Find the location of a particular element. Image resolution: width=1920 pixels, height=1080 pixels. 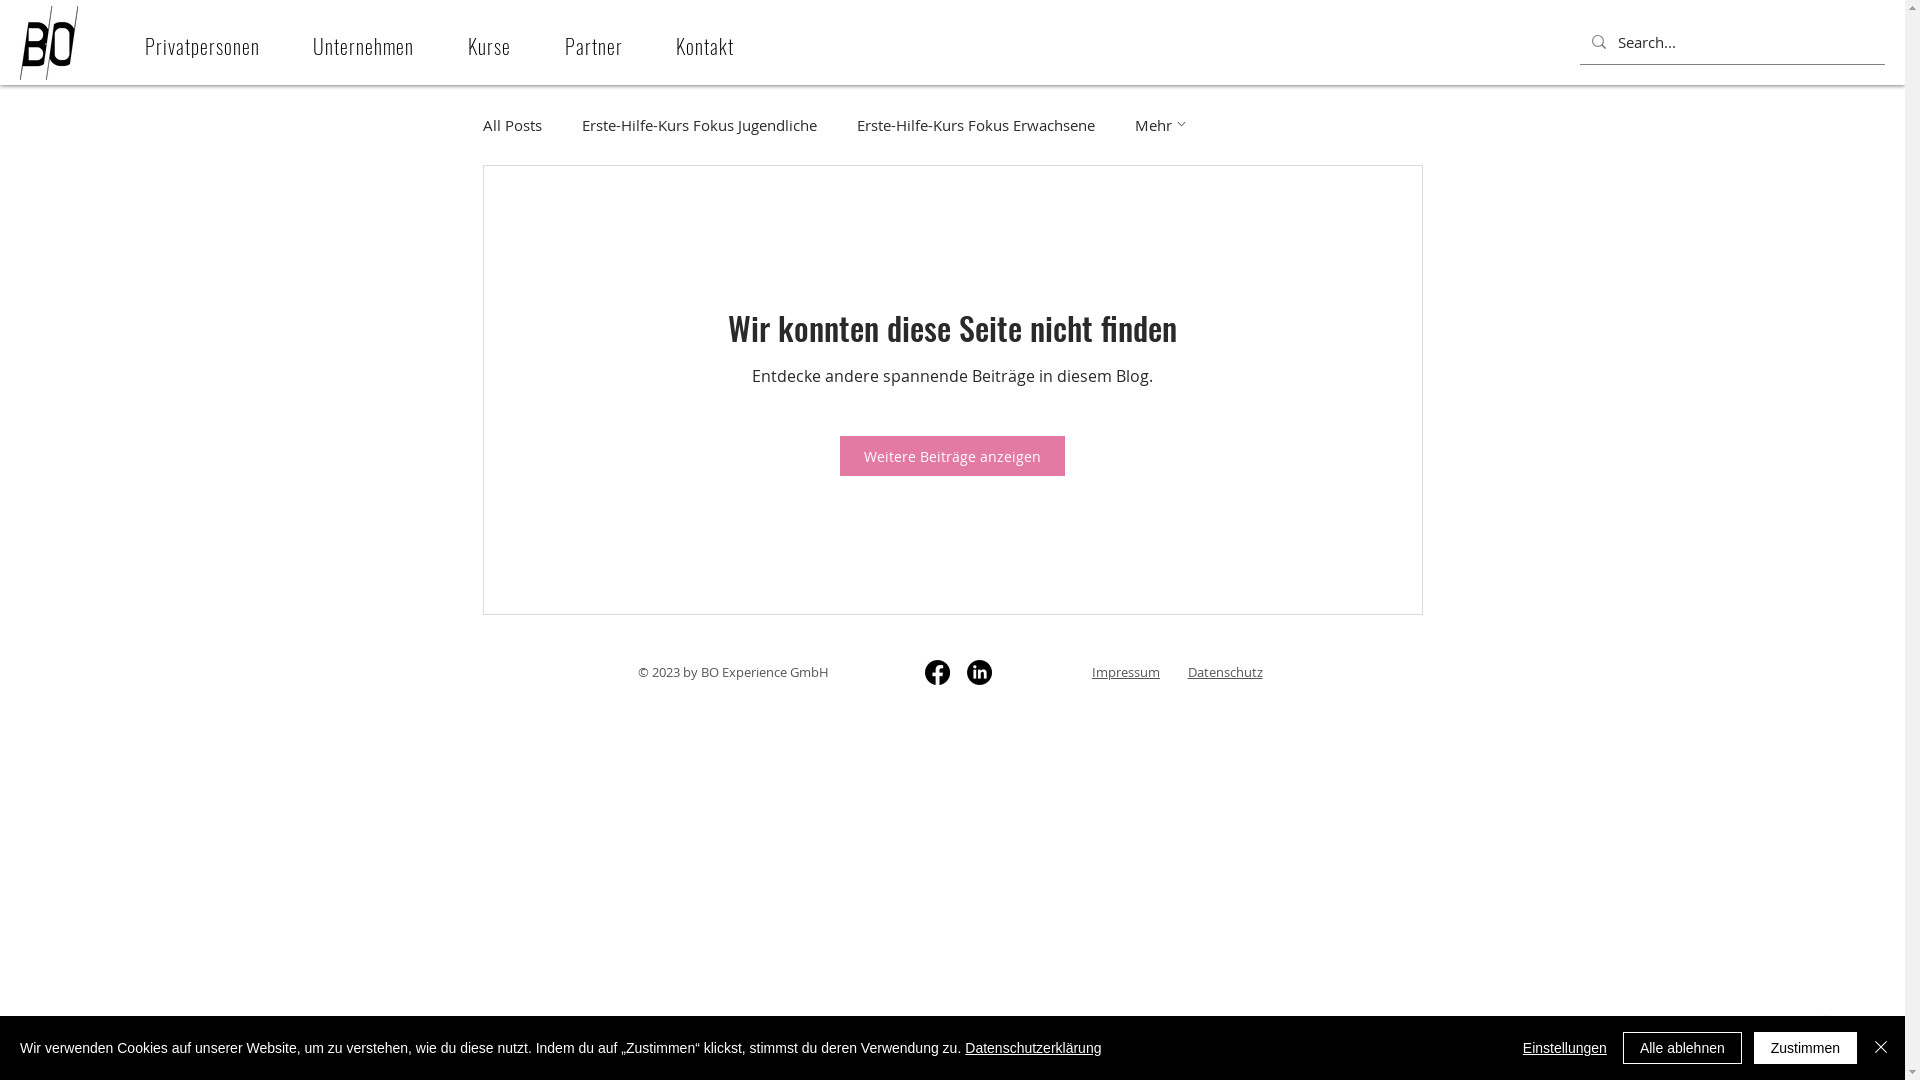

Erste-Hilfe-Kurs Fokus Jugendliche is located at coordinates (700, 125).